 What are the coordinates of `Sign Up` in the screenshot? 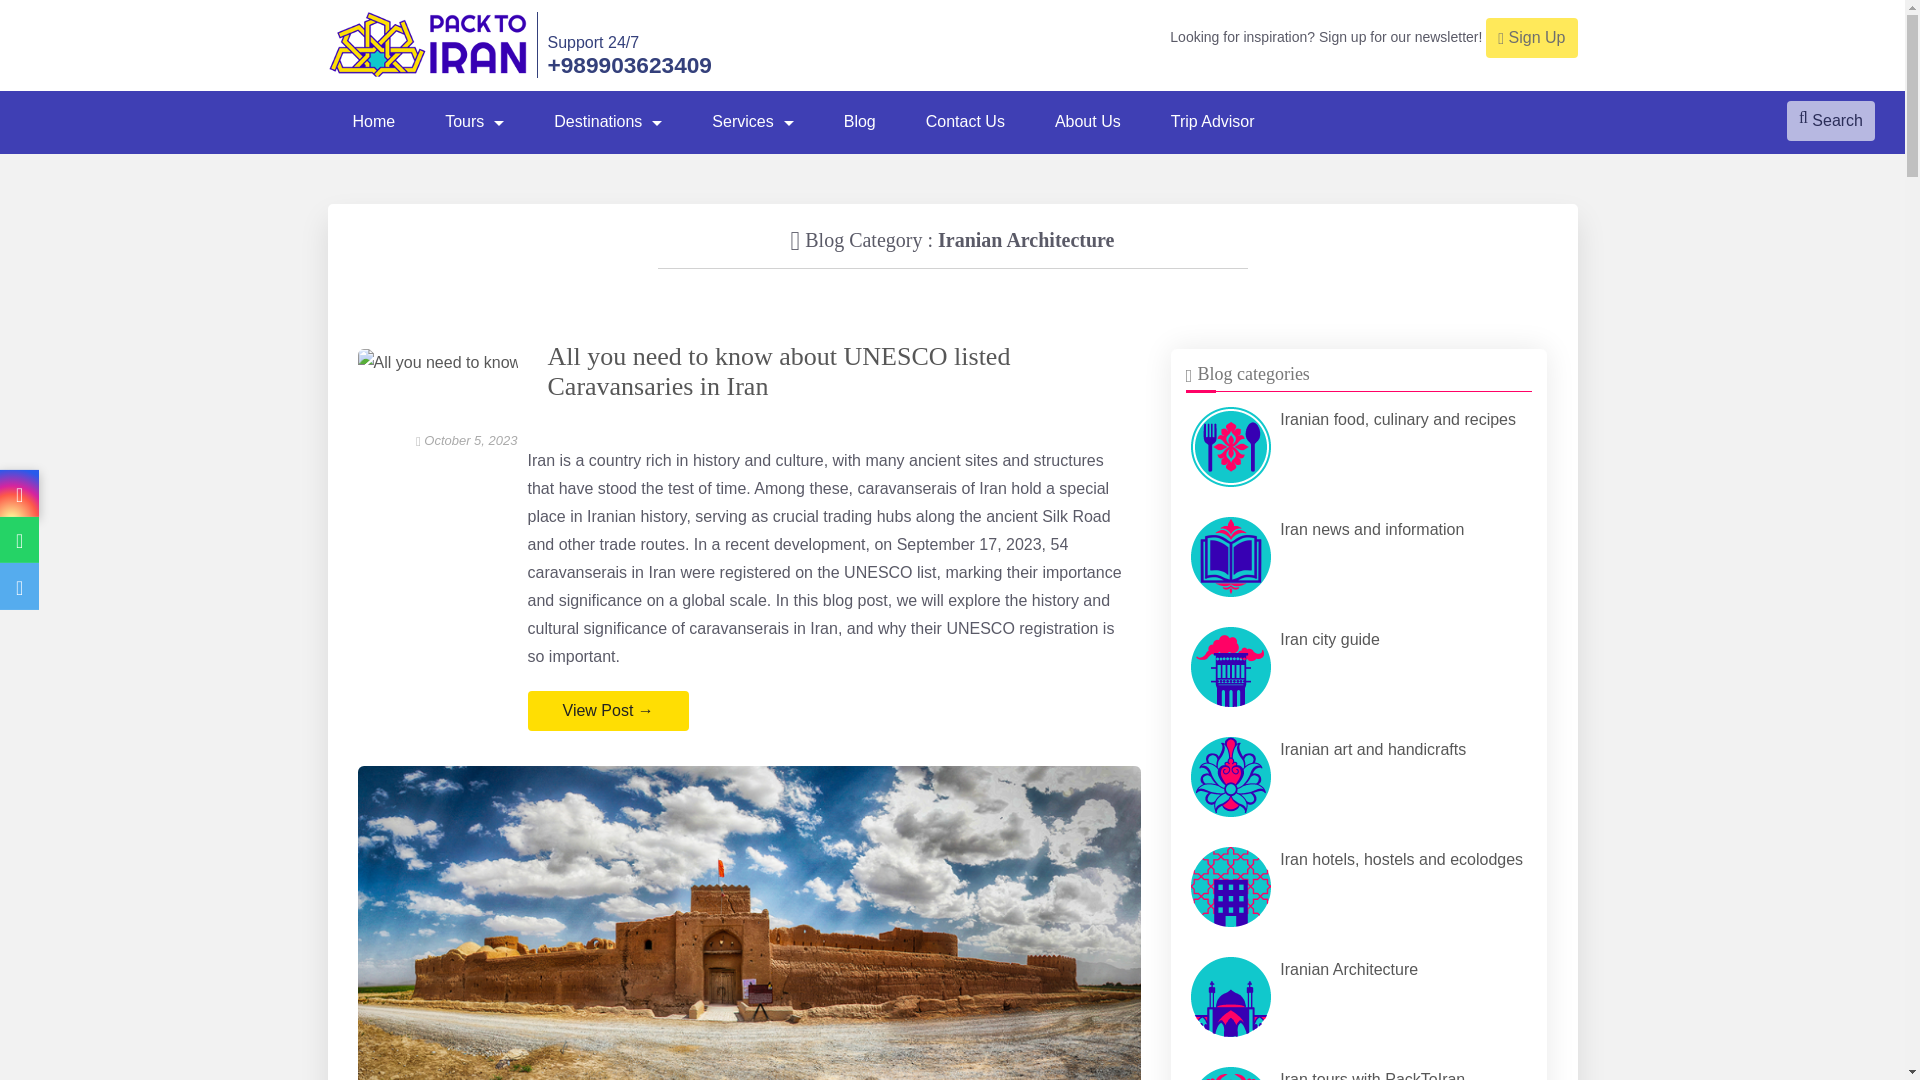 It's located at (1531, 38).